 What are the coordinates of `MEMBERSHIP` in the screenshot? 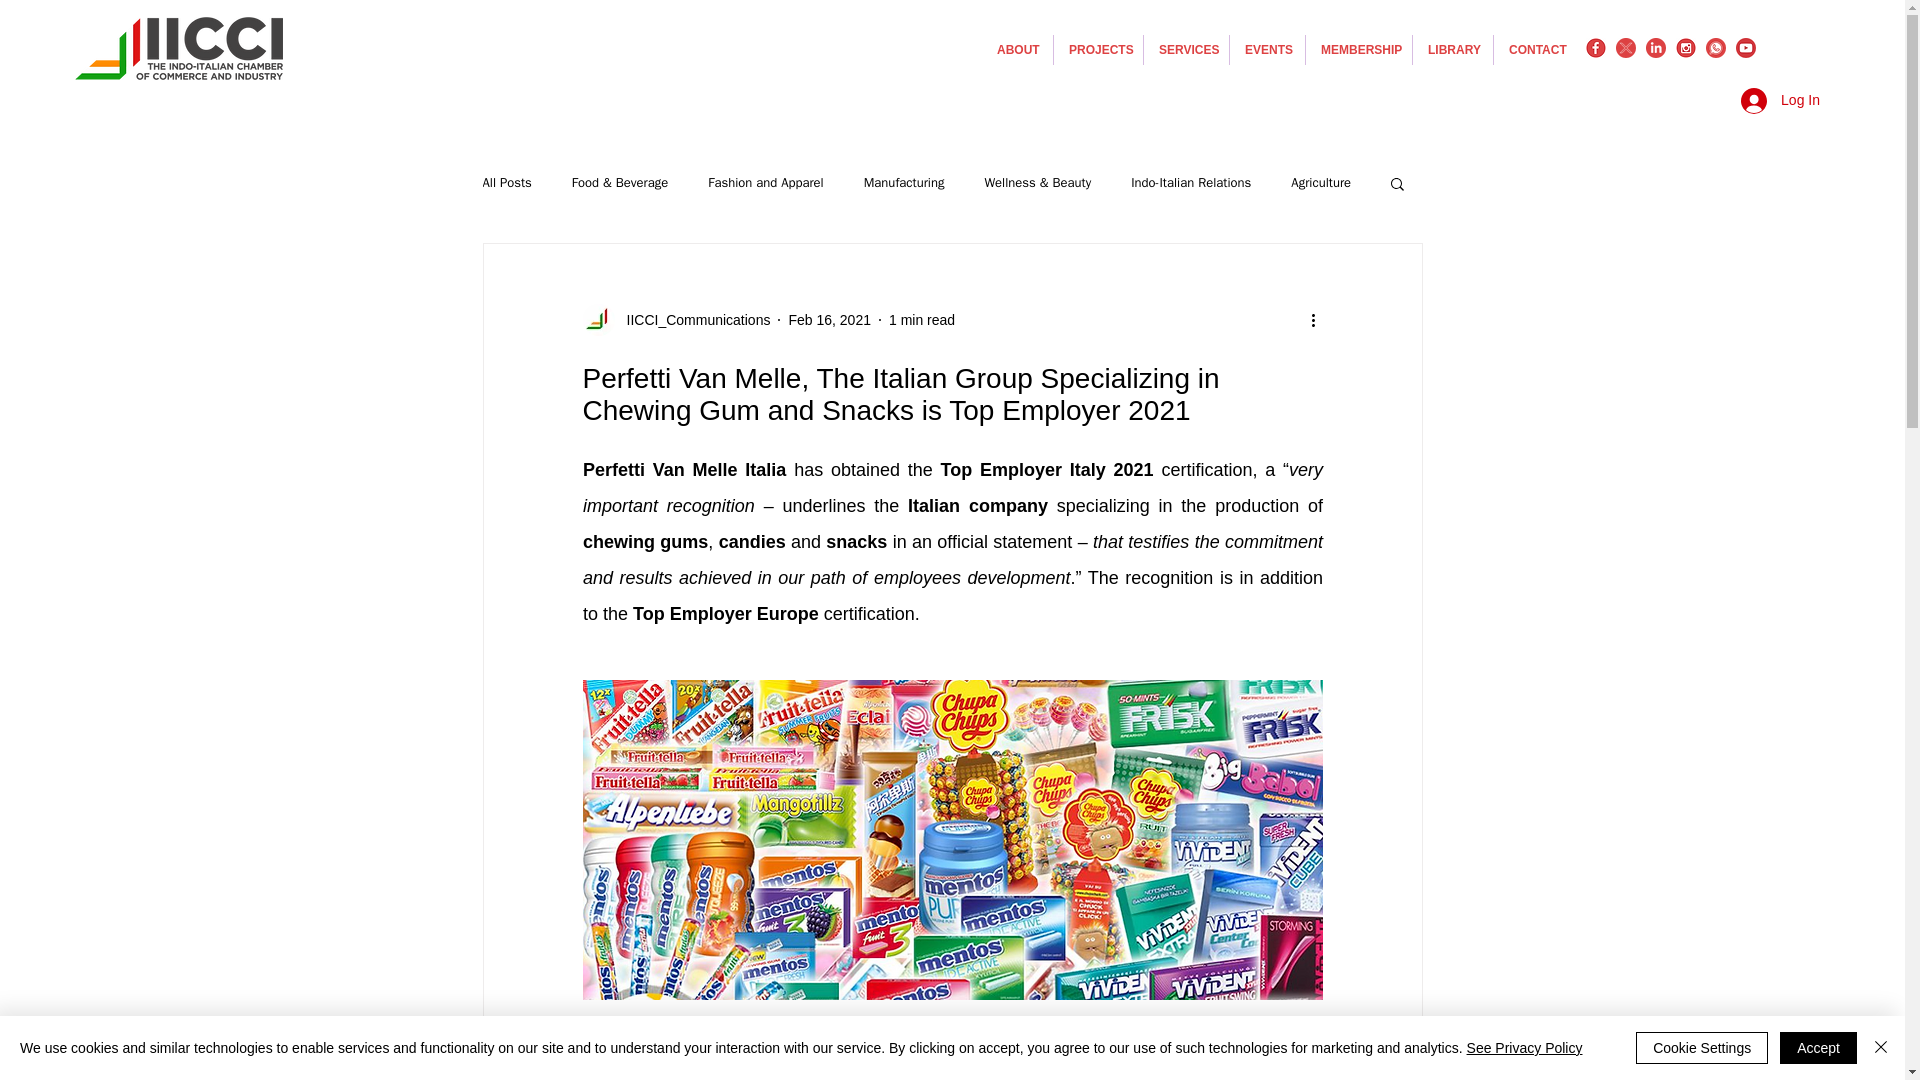 It's located at (1358, 49).